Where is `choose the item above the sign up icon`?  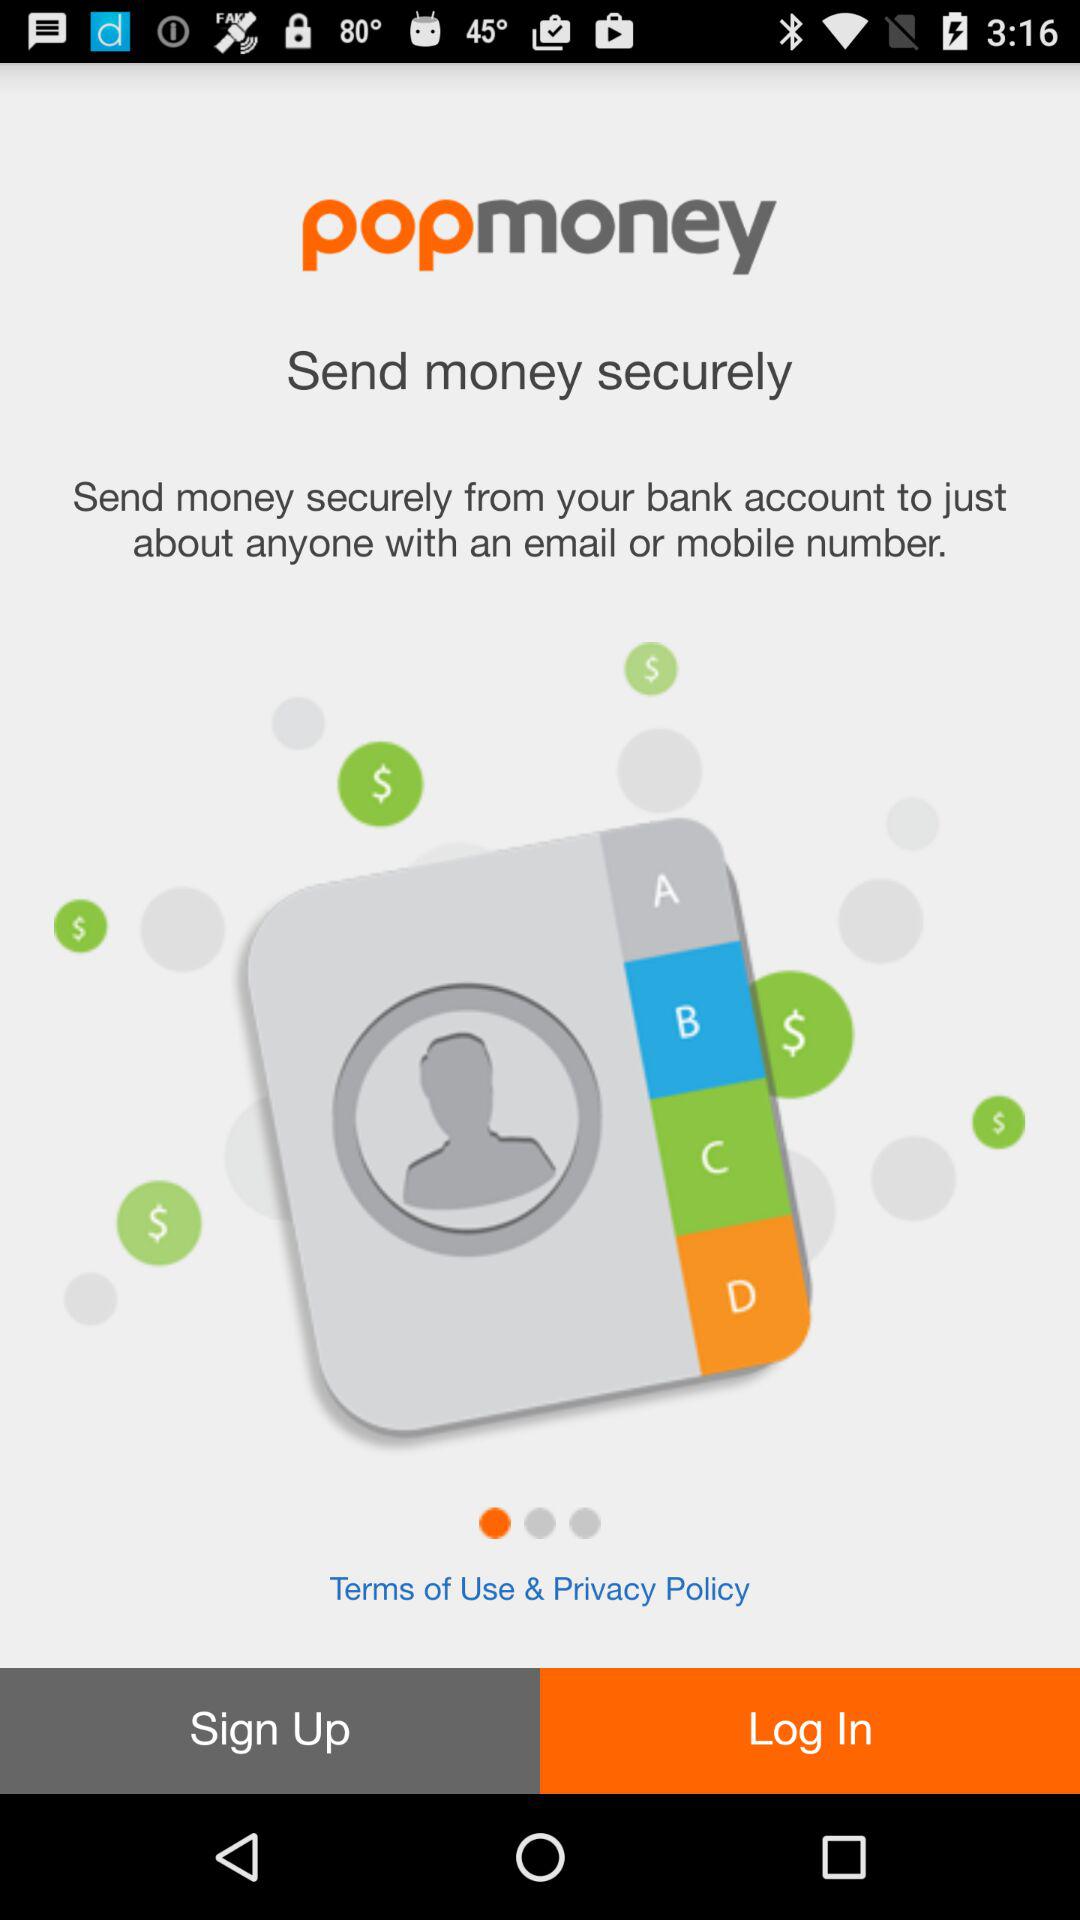
choose the item above the sign up icon is located at coordinates (539, 1590).